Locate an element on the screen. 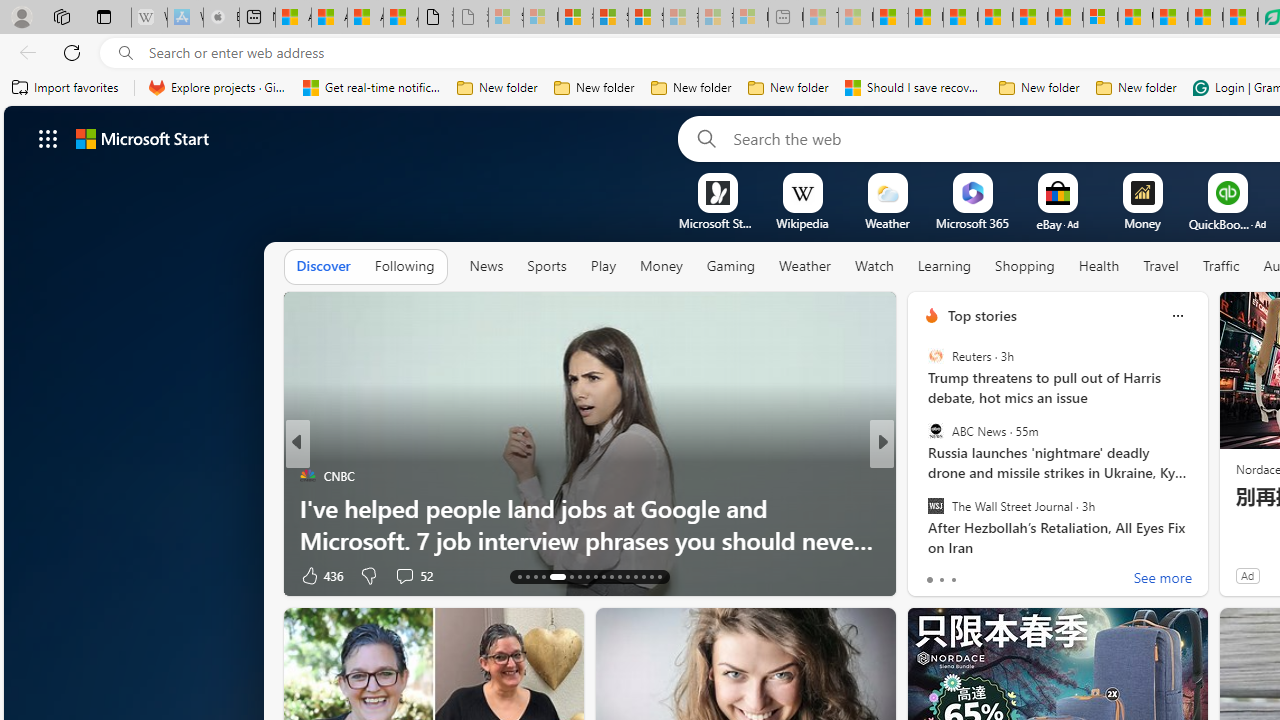 Image resolution: width=1280 pixels, height=720 pixels. The Wall Street Journal is located at coordinates (935, 505).